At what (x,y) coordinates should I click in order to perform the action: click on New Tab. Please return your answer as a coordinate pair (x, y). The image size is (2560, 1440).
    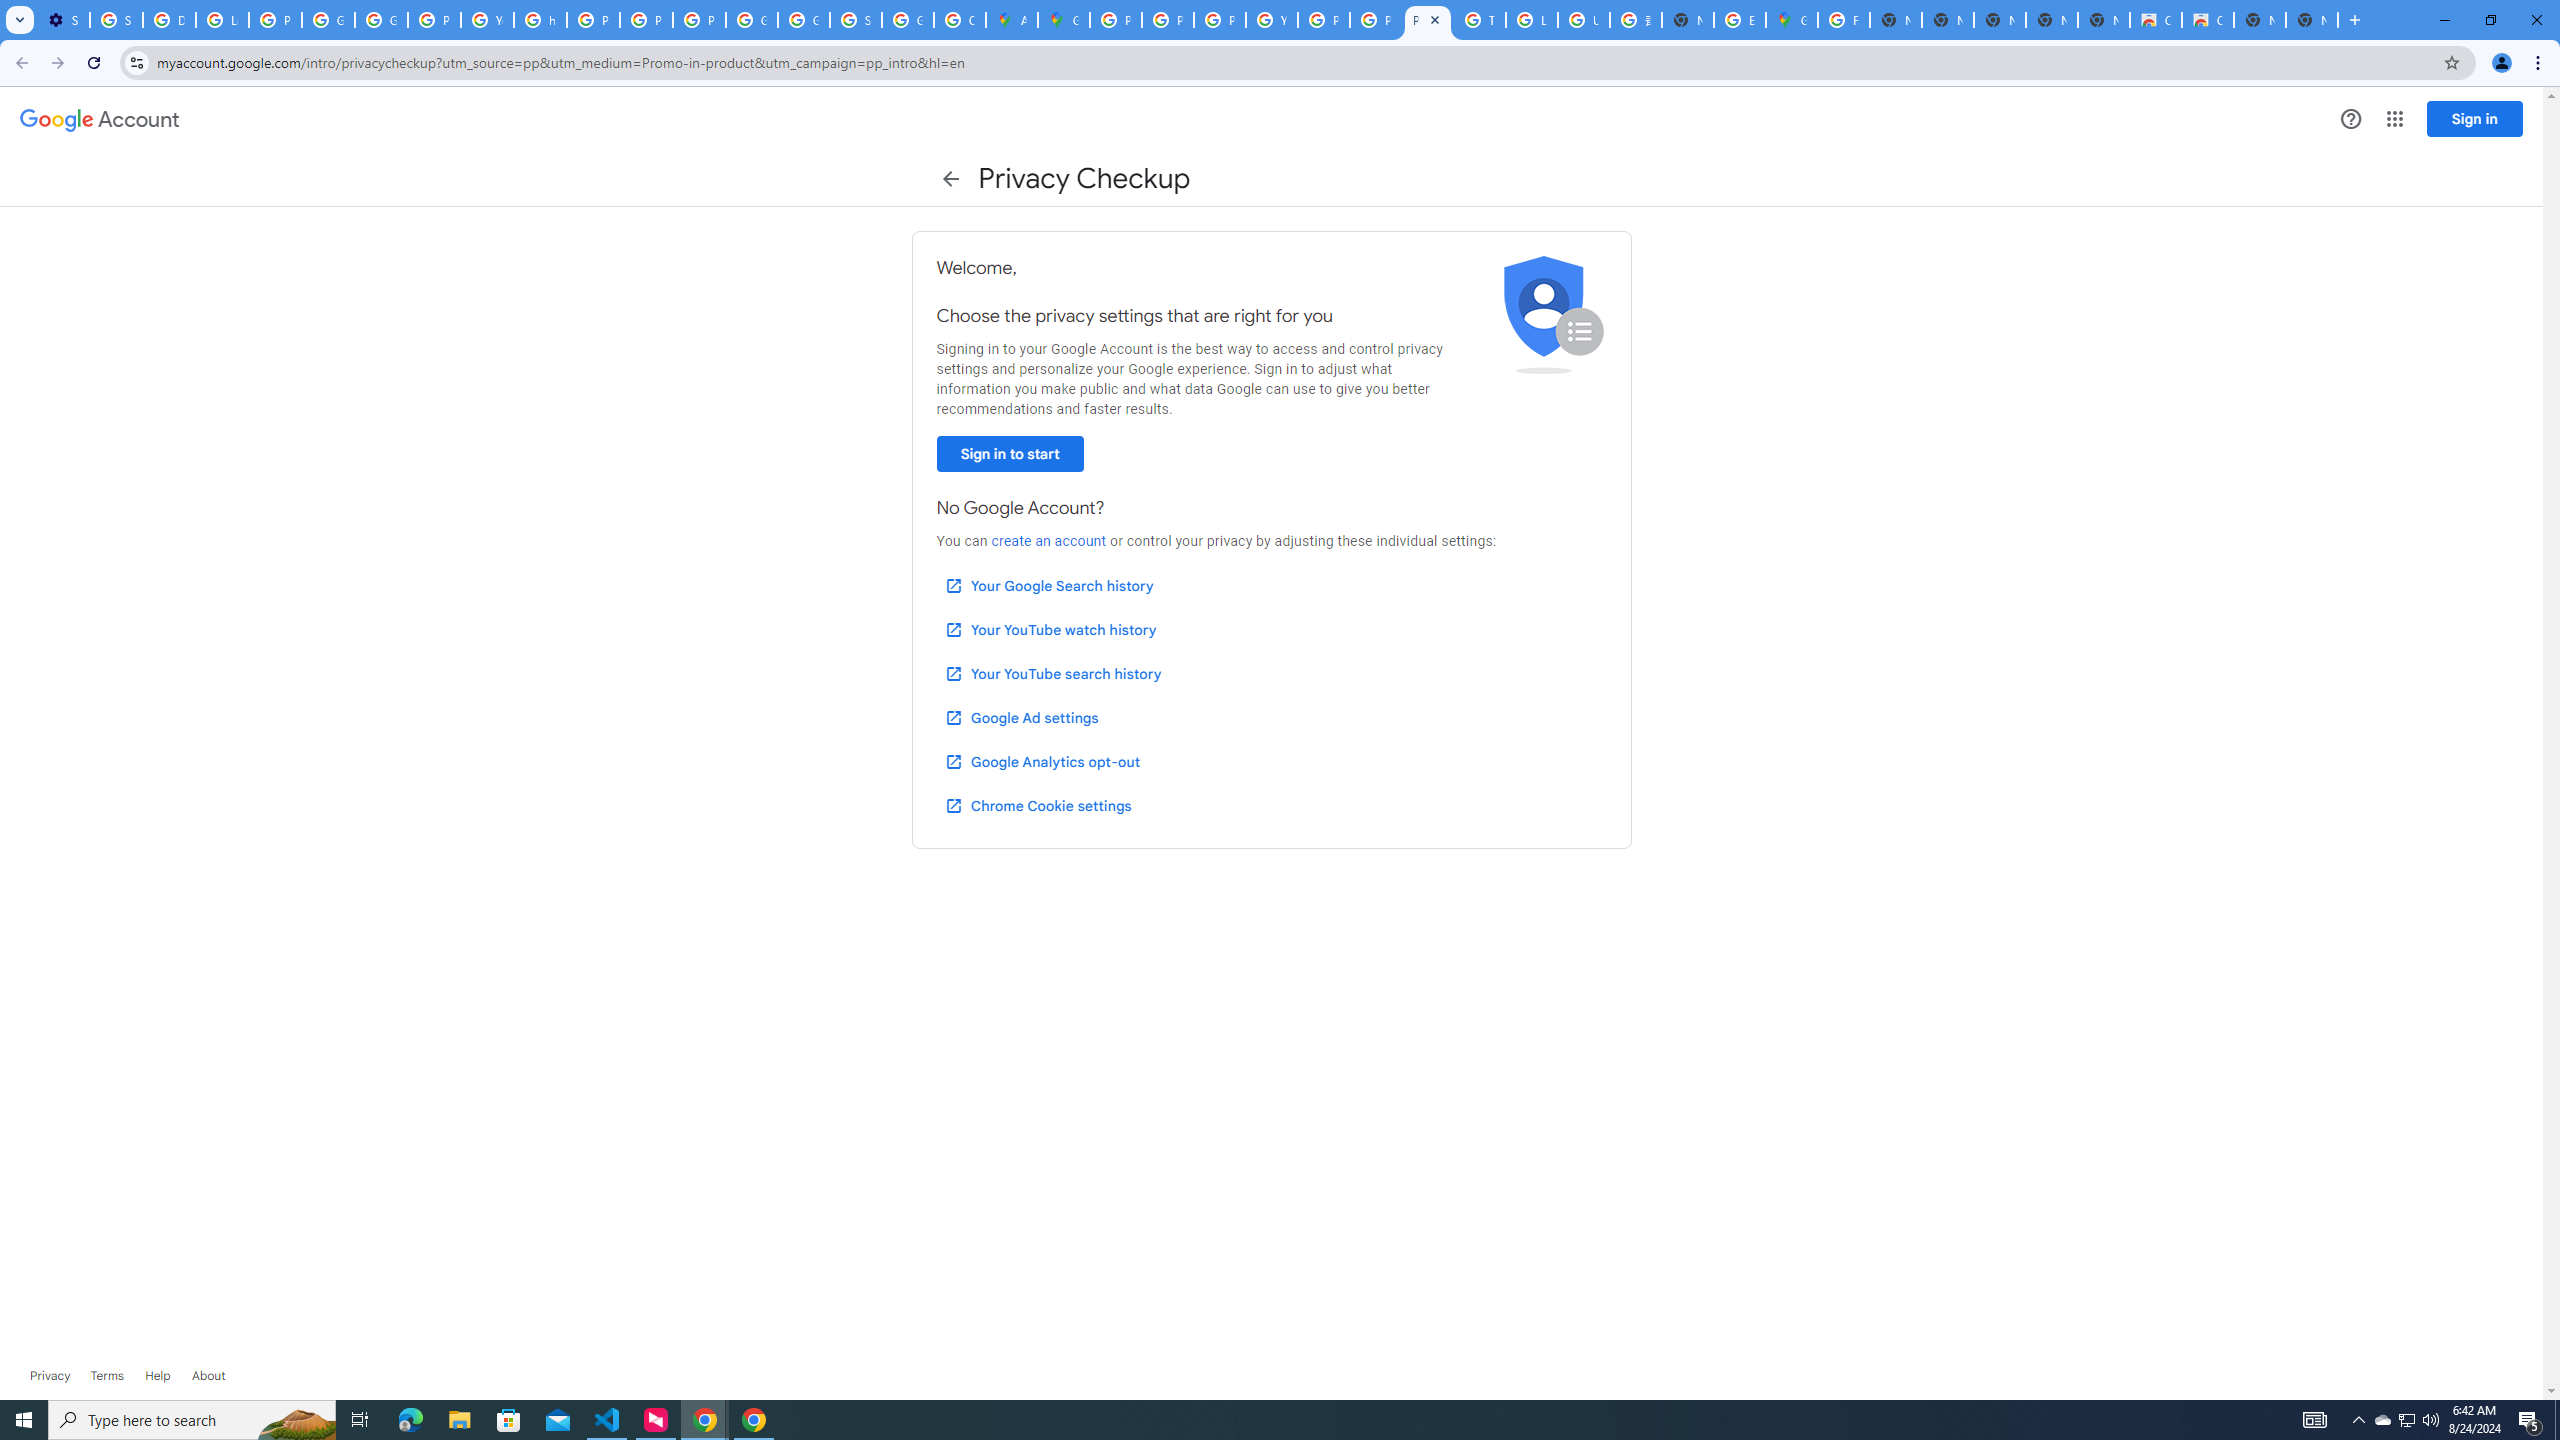
    Looking at the image, I should click on (2311, 20).